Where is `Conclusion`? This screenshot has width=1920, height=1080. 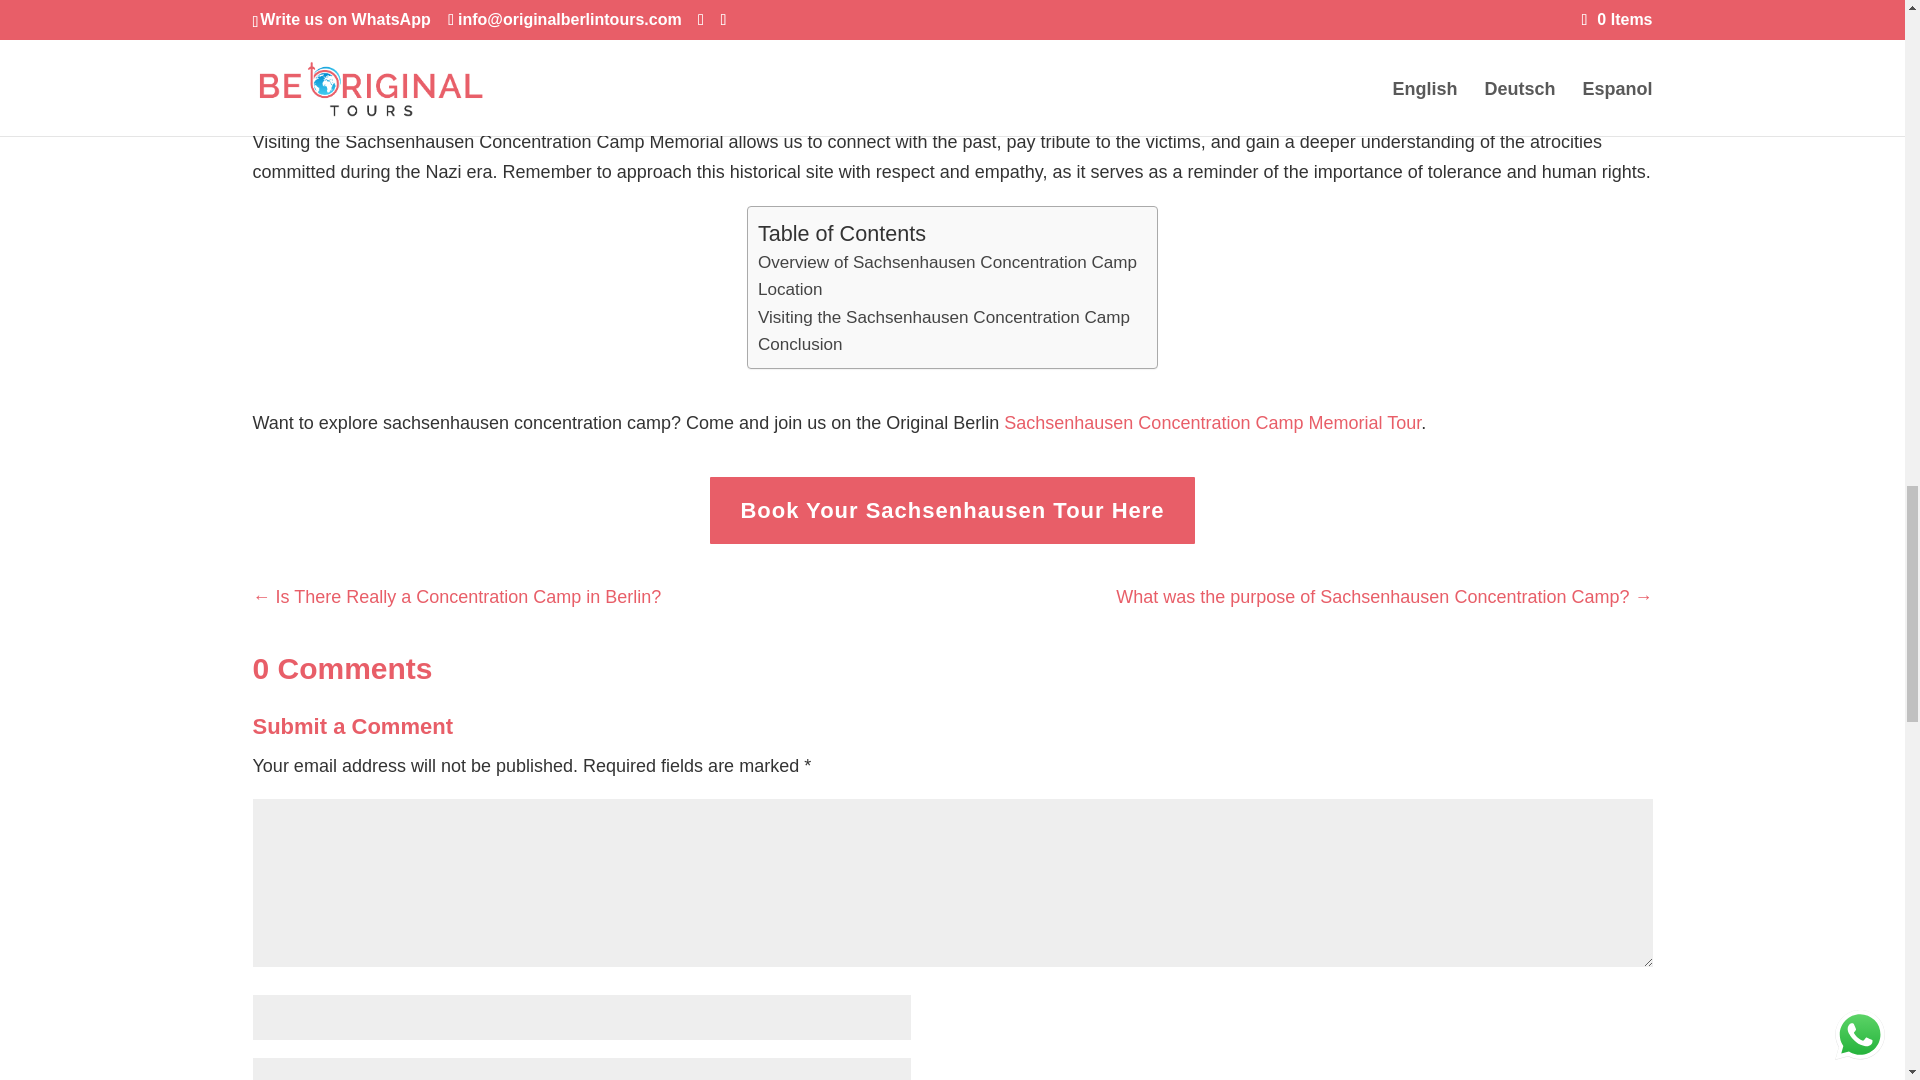 Conclusion is located at coordinates (800, 344).